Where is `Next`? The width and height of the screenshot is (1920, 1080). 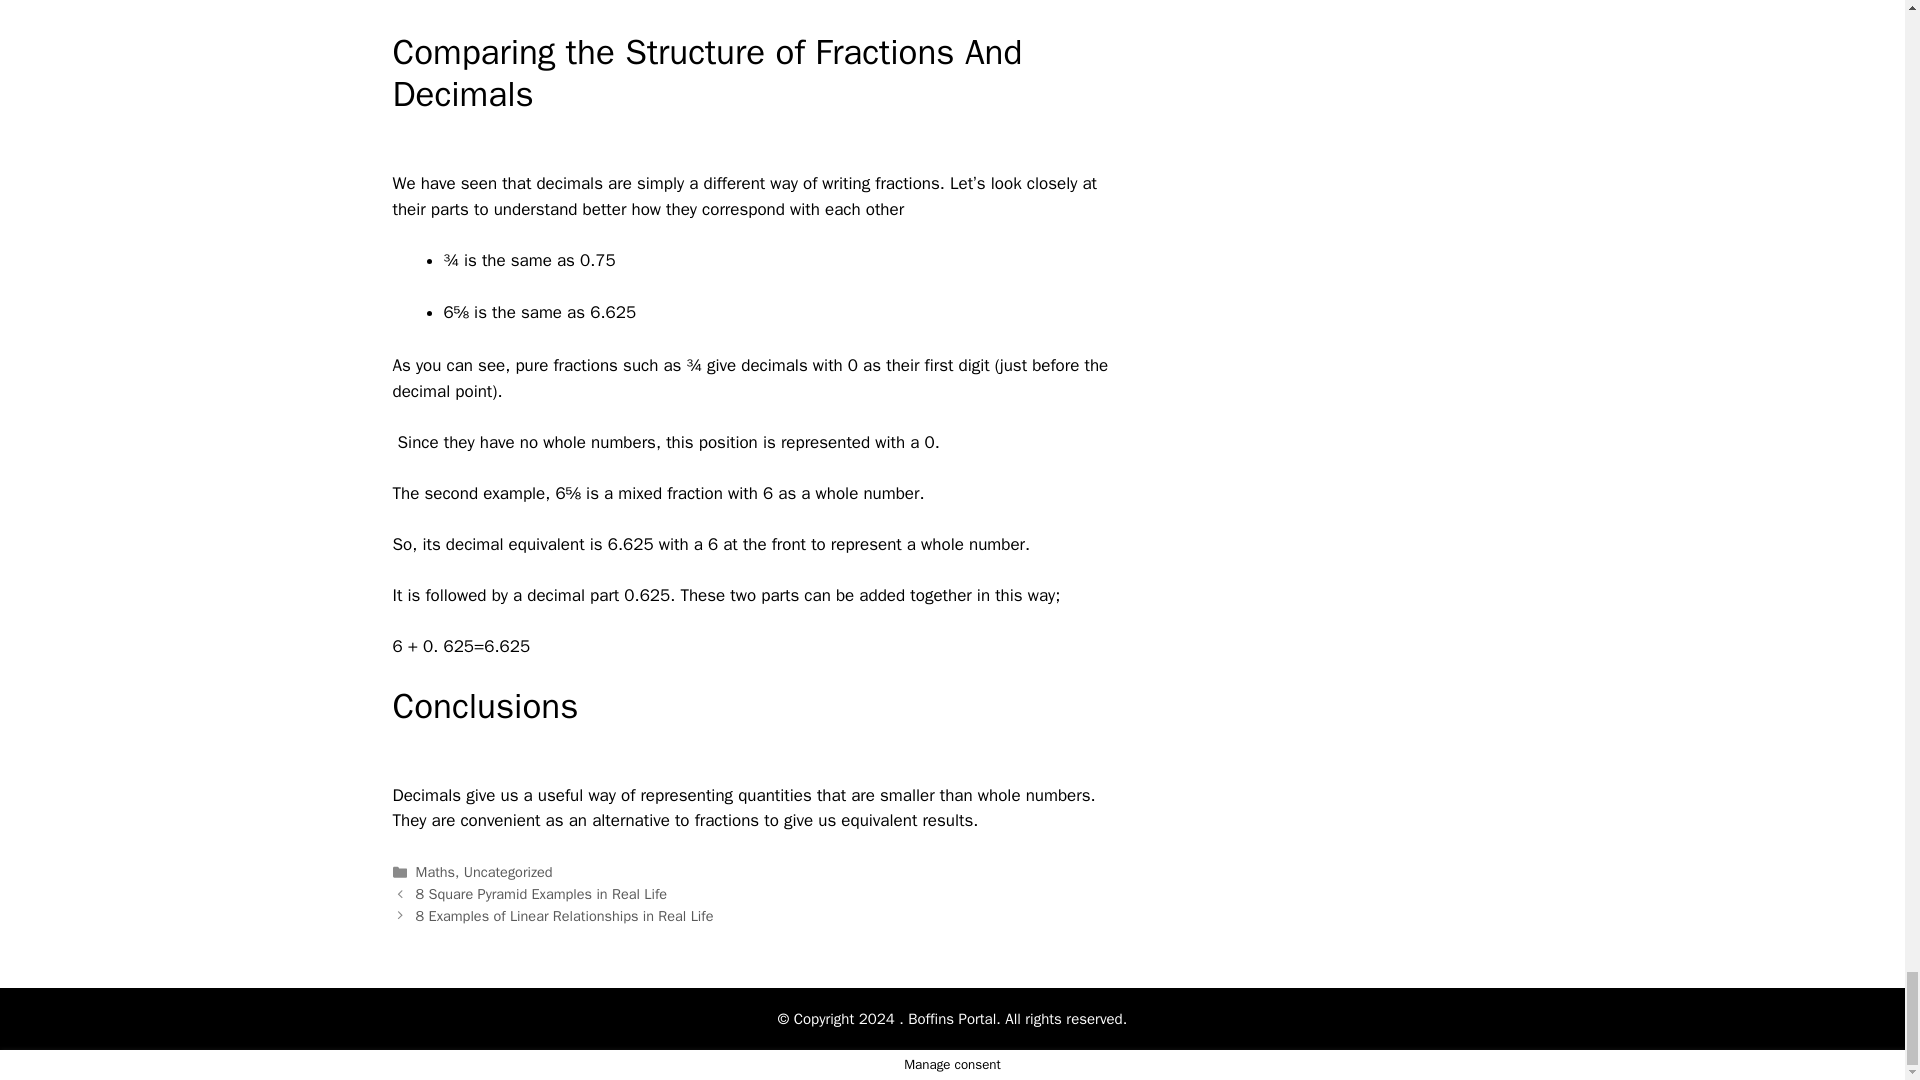
Next is located at coordinates (565, 916).